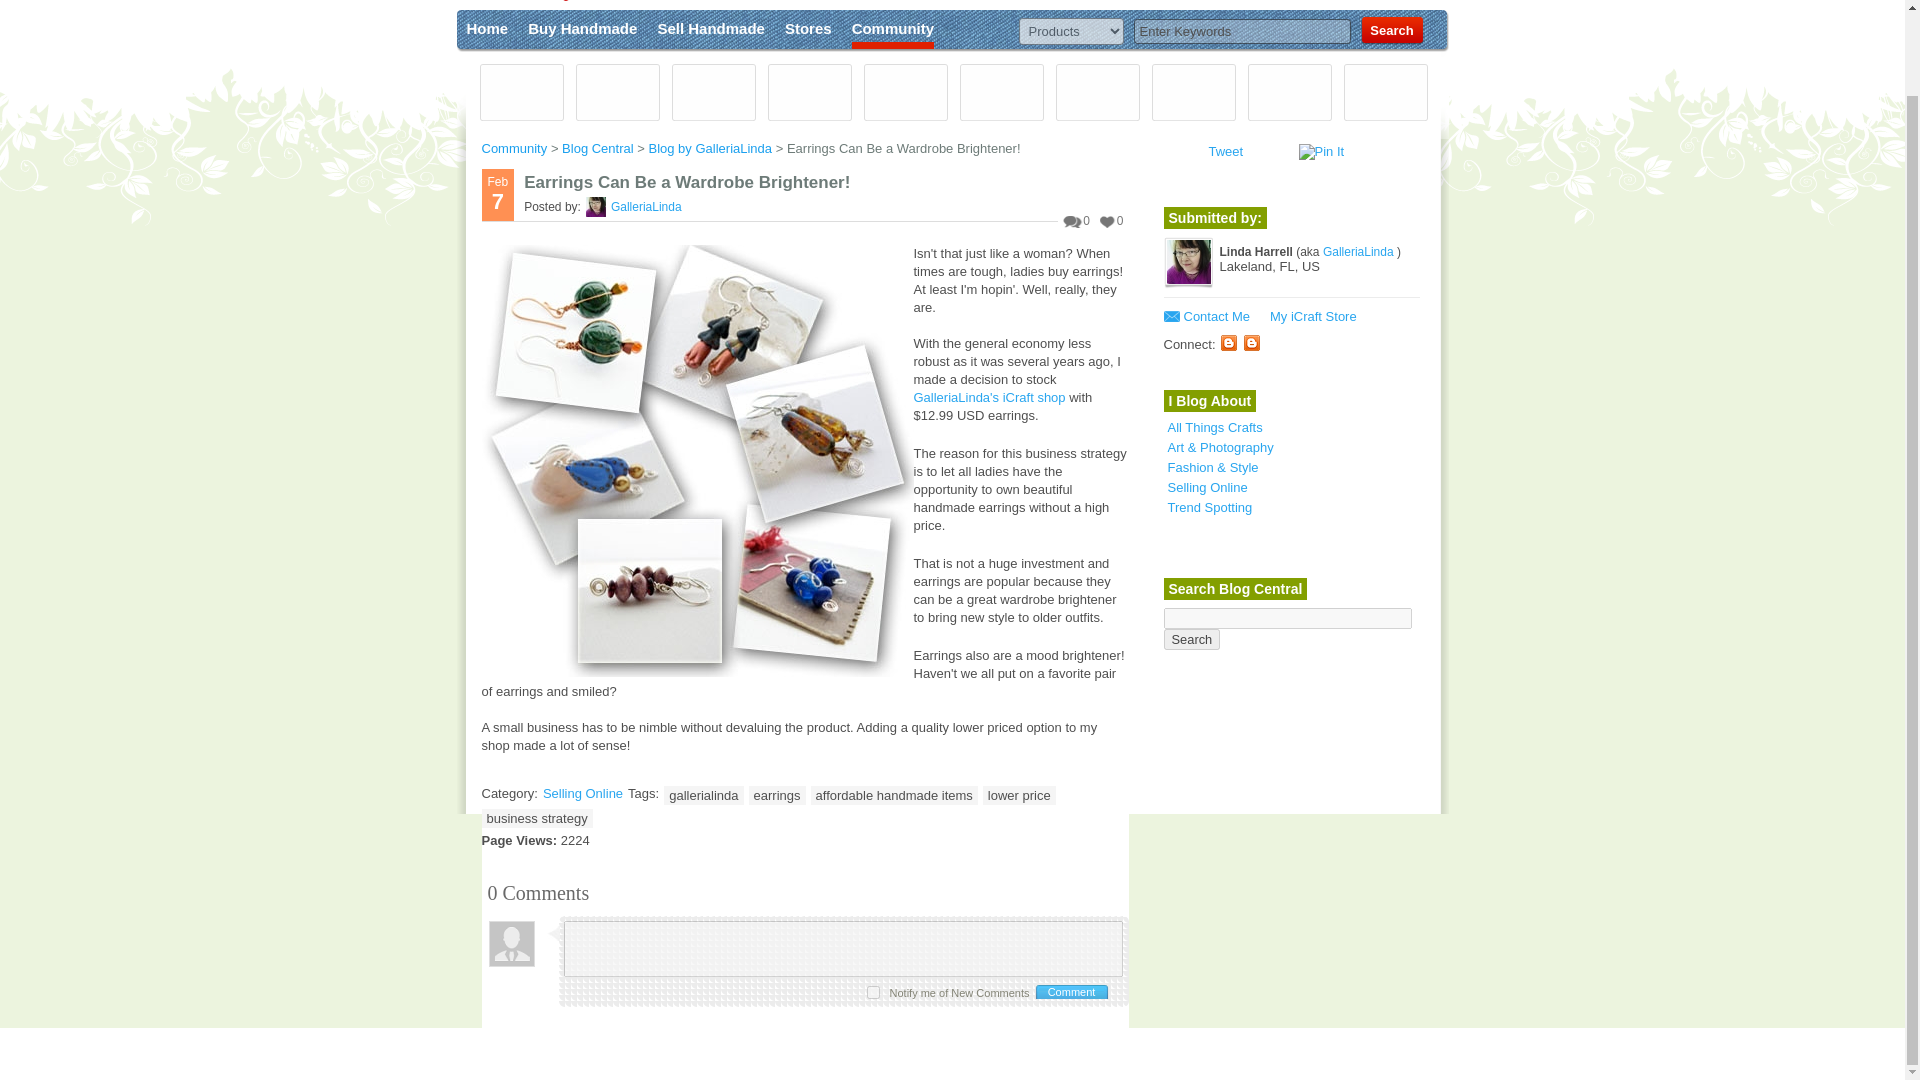  I want to click on 0, so click(1076, 220).